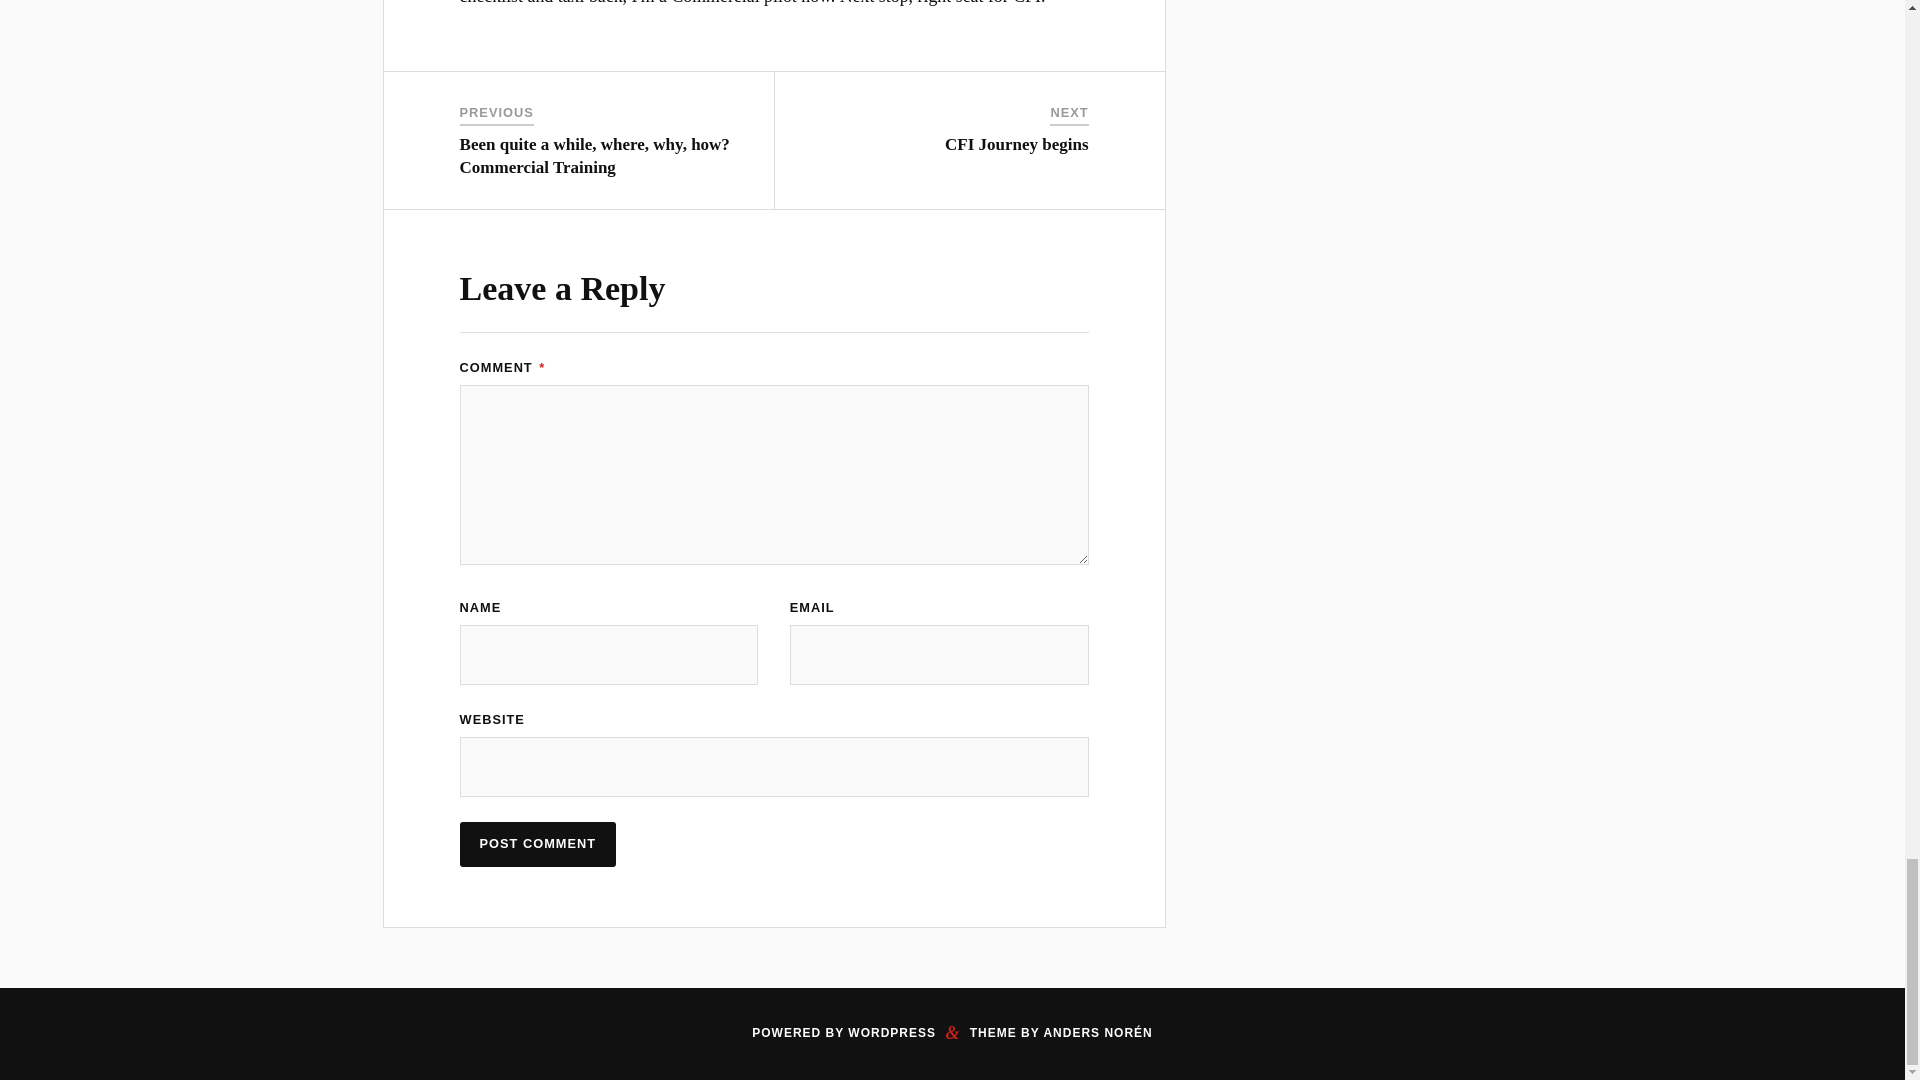 The width and height of the screenshot is (1920, 1080). Describe the element at coordinates (1016, 144) in the screenshot. I see `CFI Journey begins` at that location.